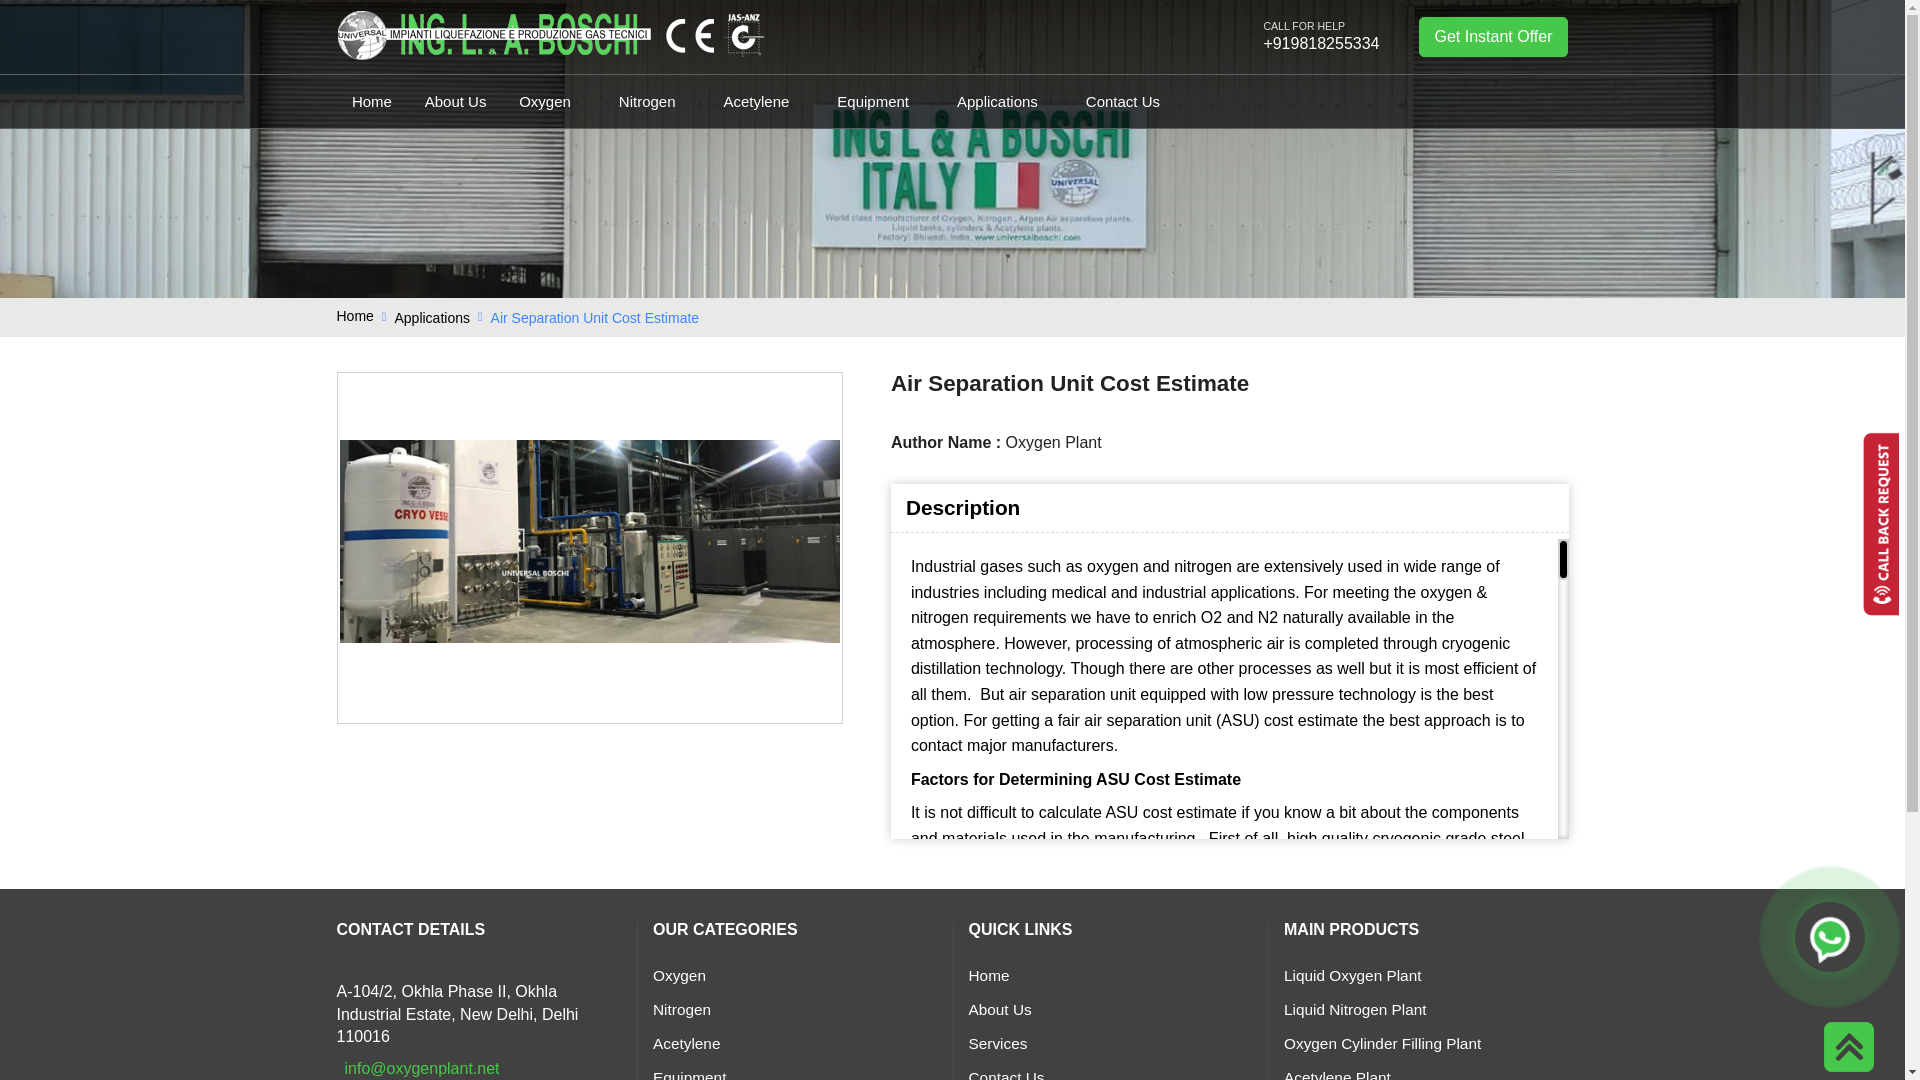 The height and width of the screenshot is (1080, 1920). I want to click on Home, so click(372, 102).